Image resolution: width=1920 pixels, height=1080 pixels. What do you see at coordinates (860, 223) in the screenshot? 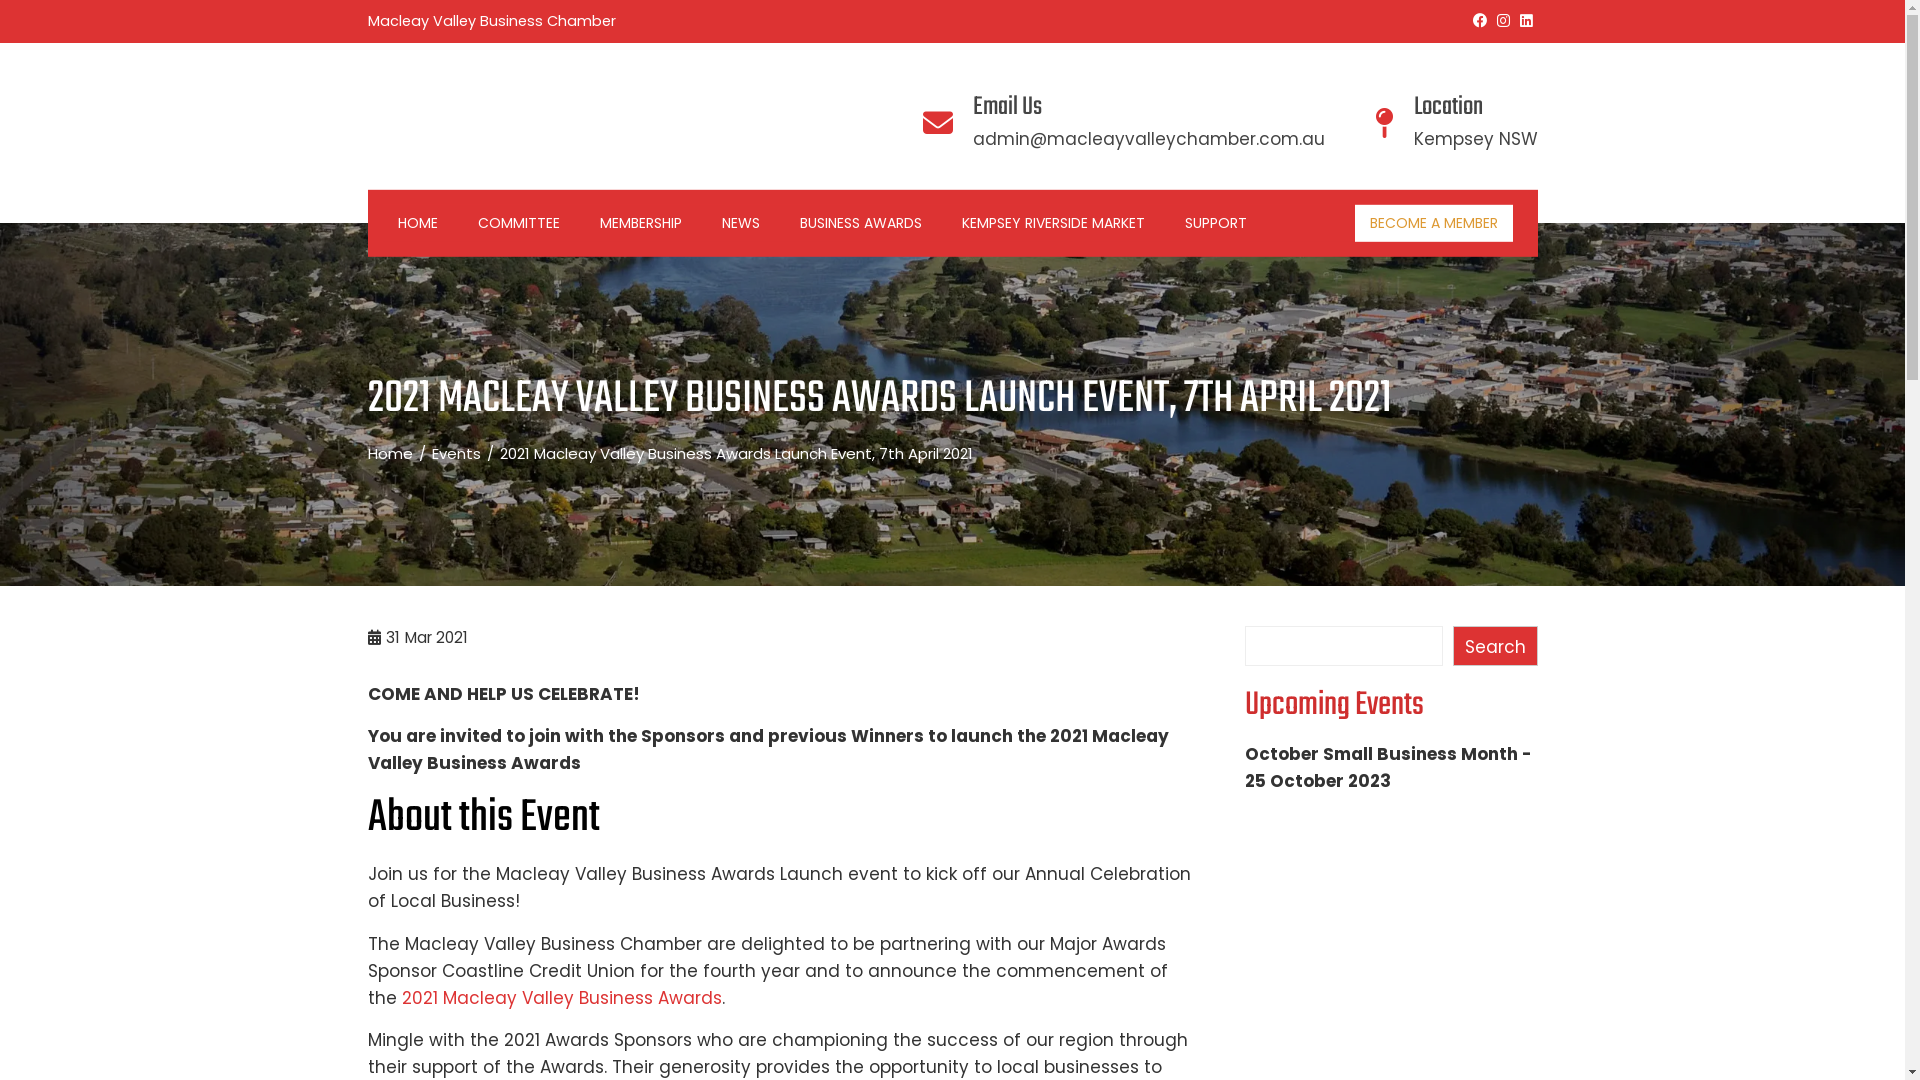
I see `BUSINESS AWARDS` at bounding box center [860, 223].